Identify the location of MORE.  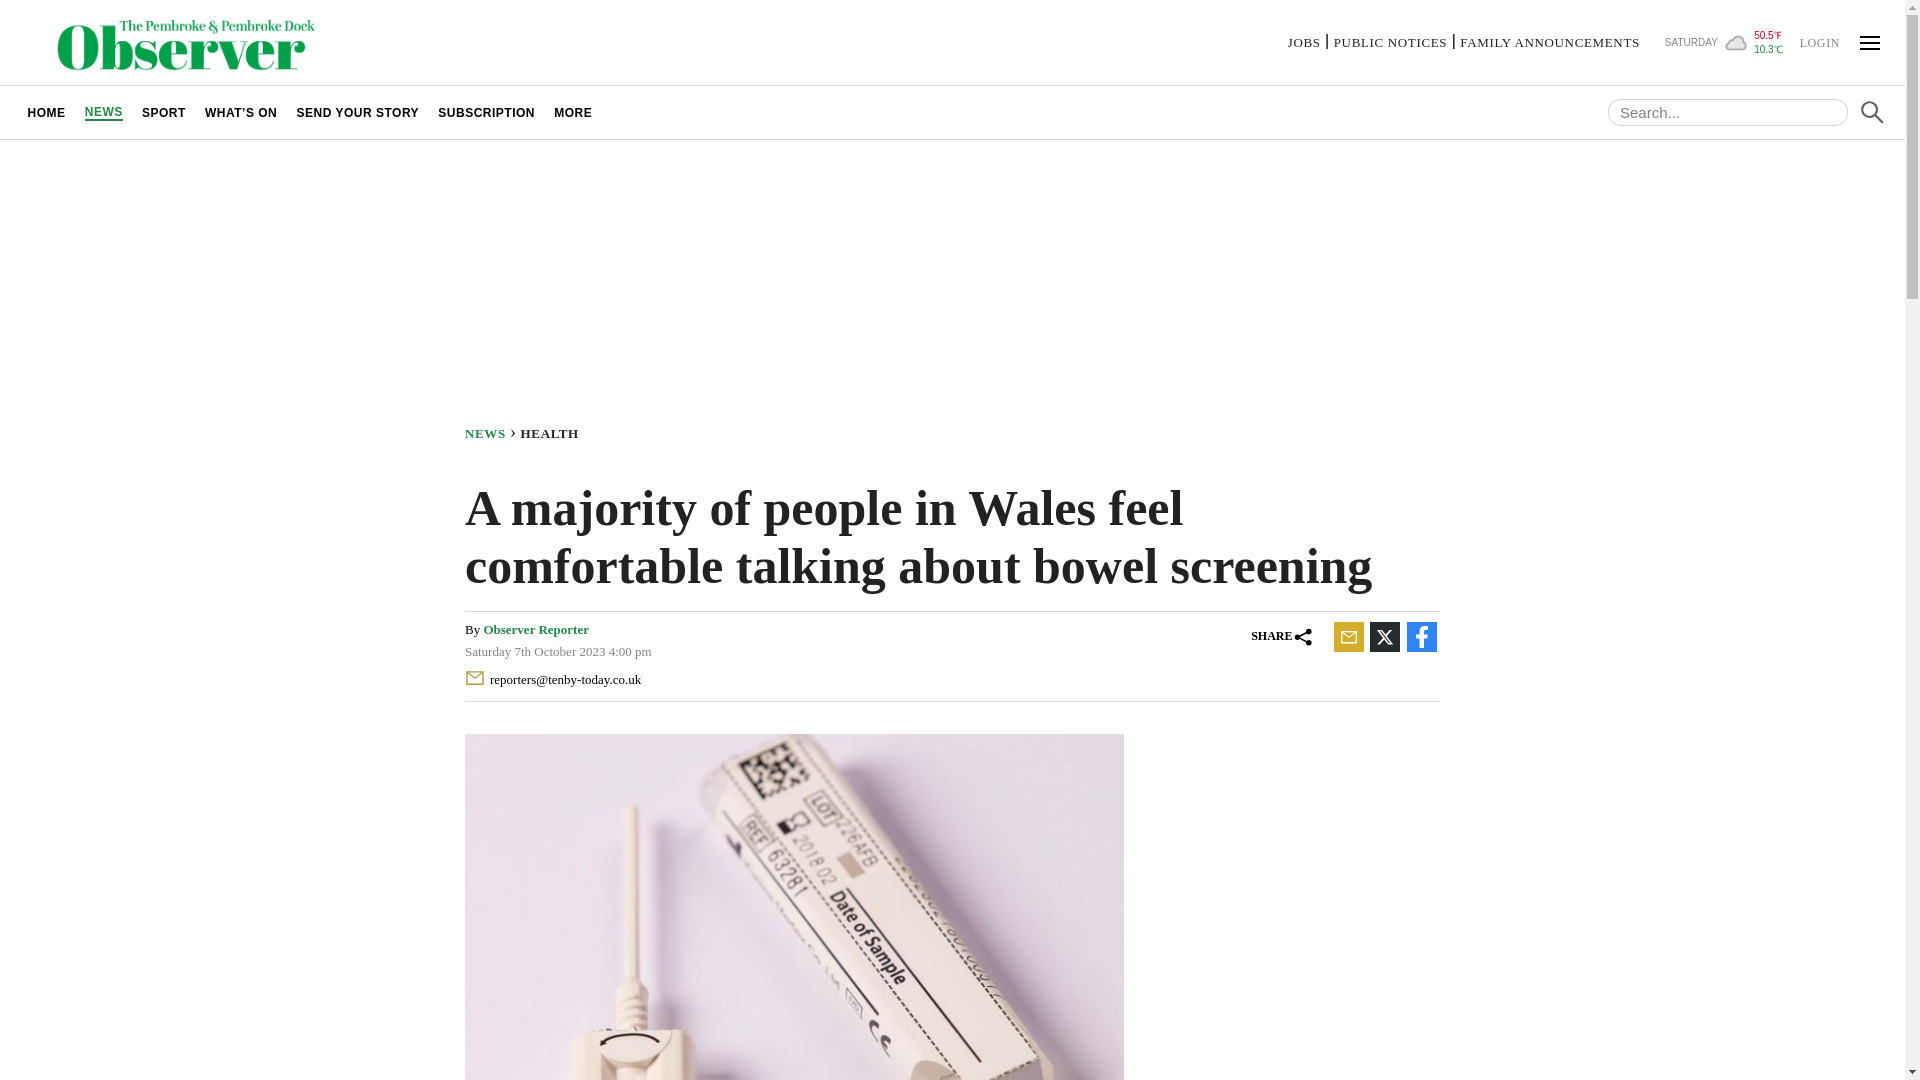
(574, 112).